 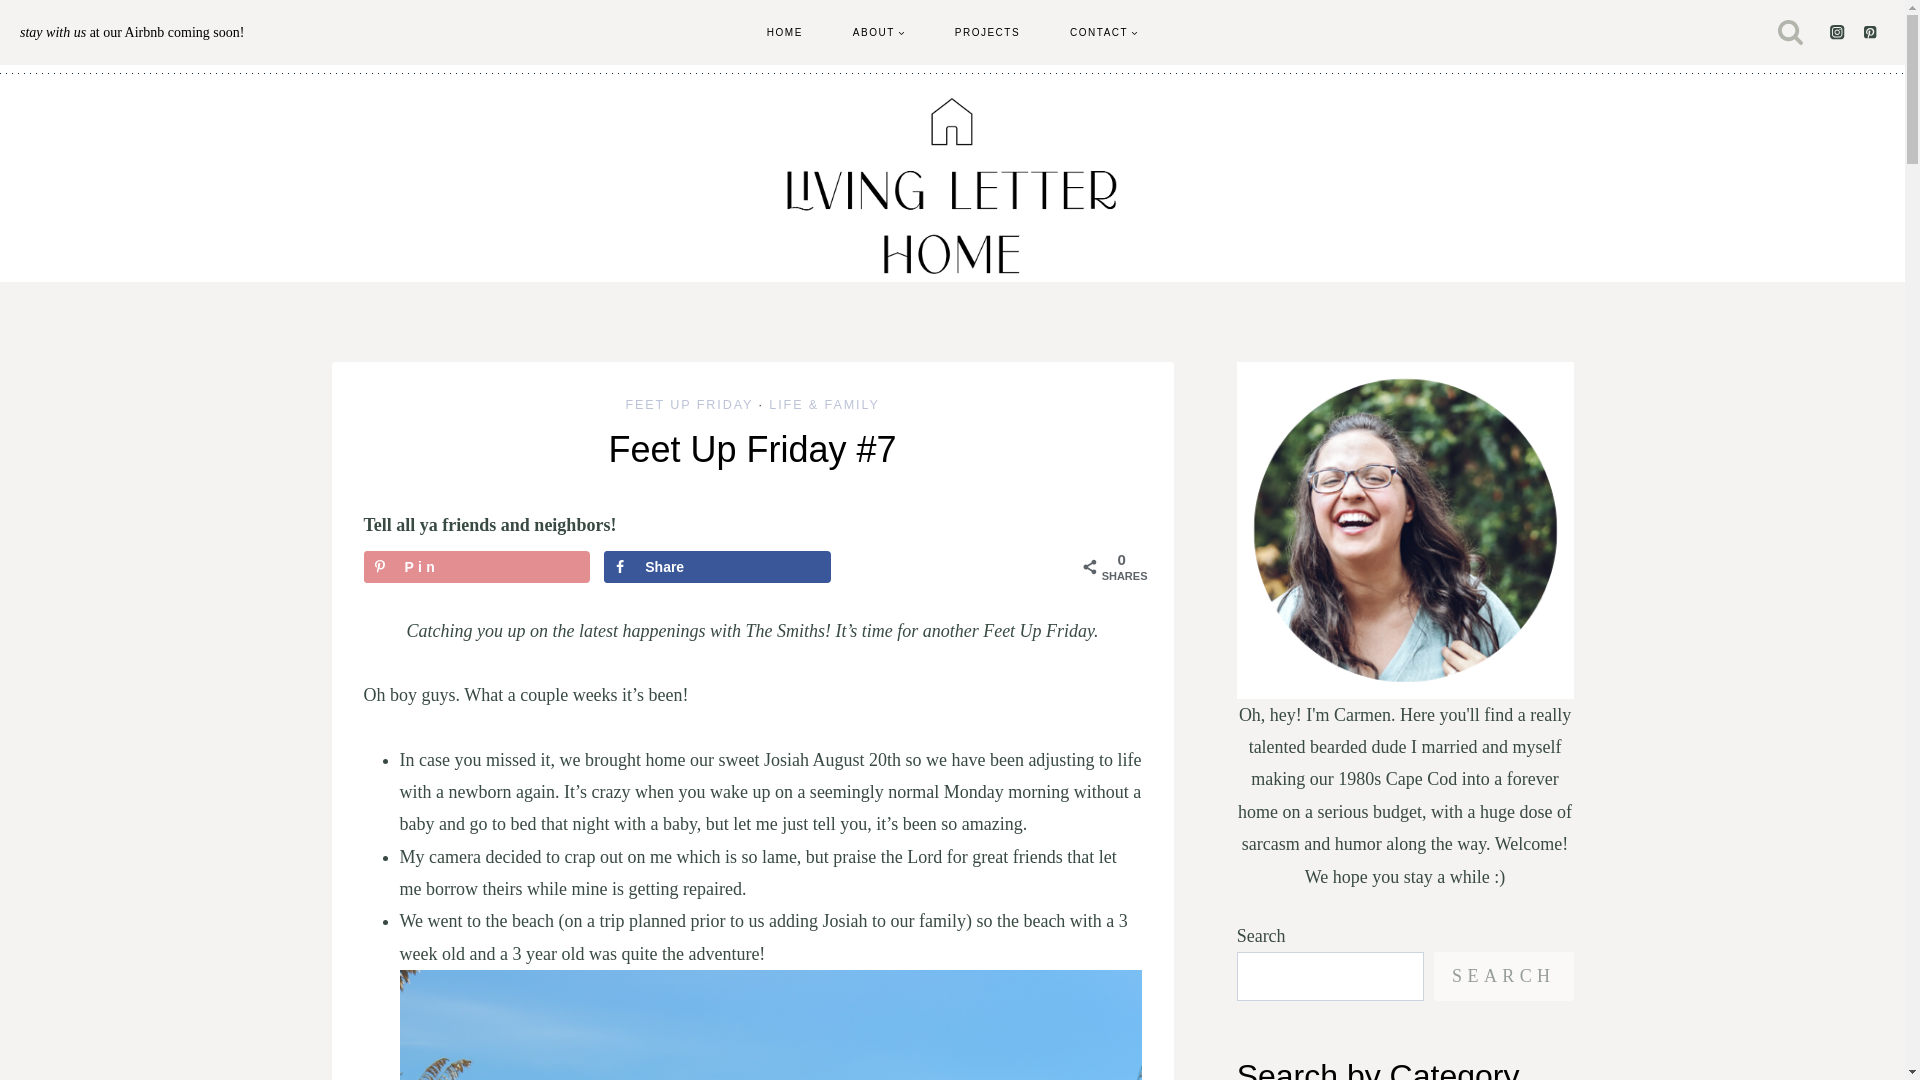 I want to click on Pin, so click(x=478, y=566).